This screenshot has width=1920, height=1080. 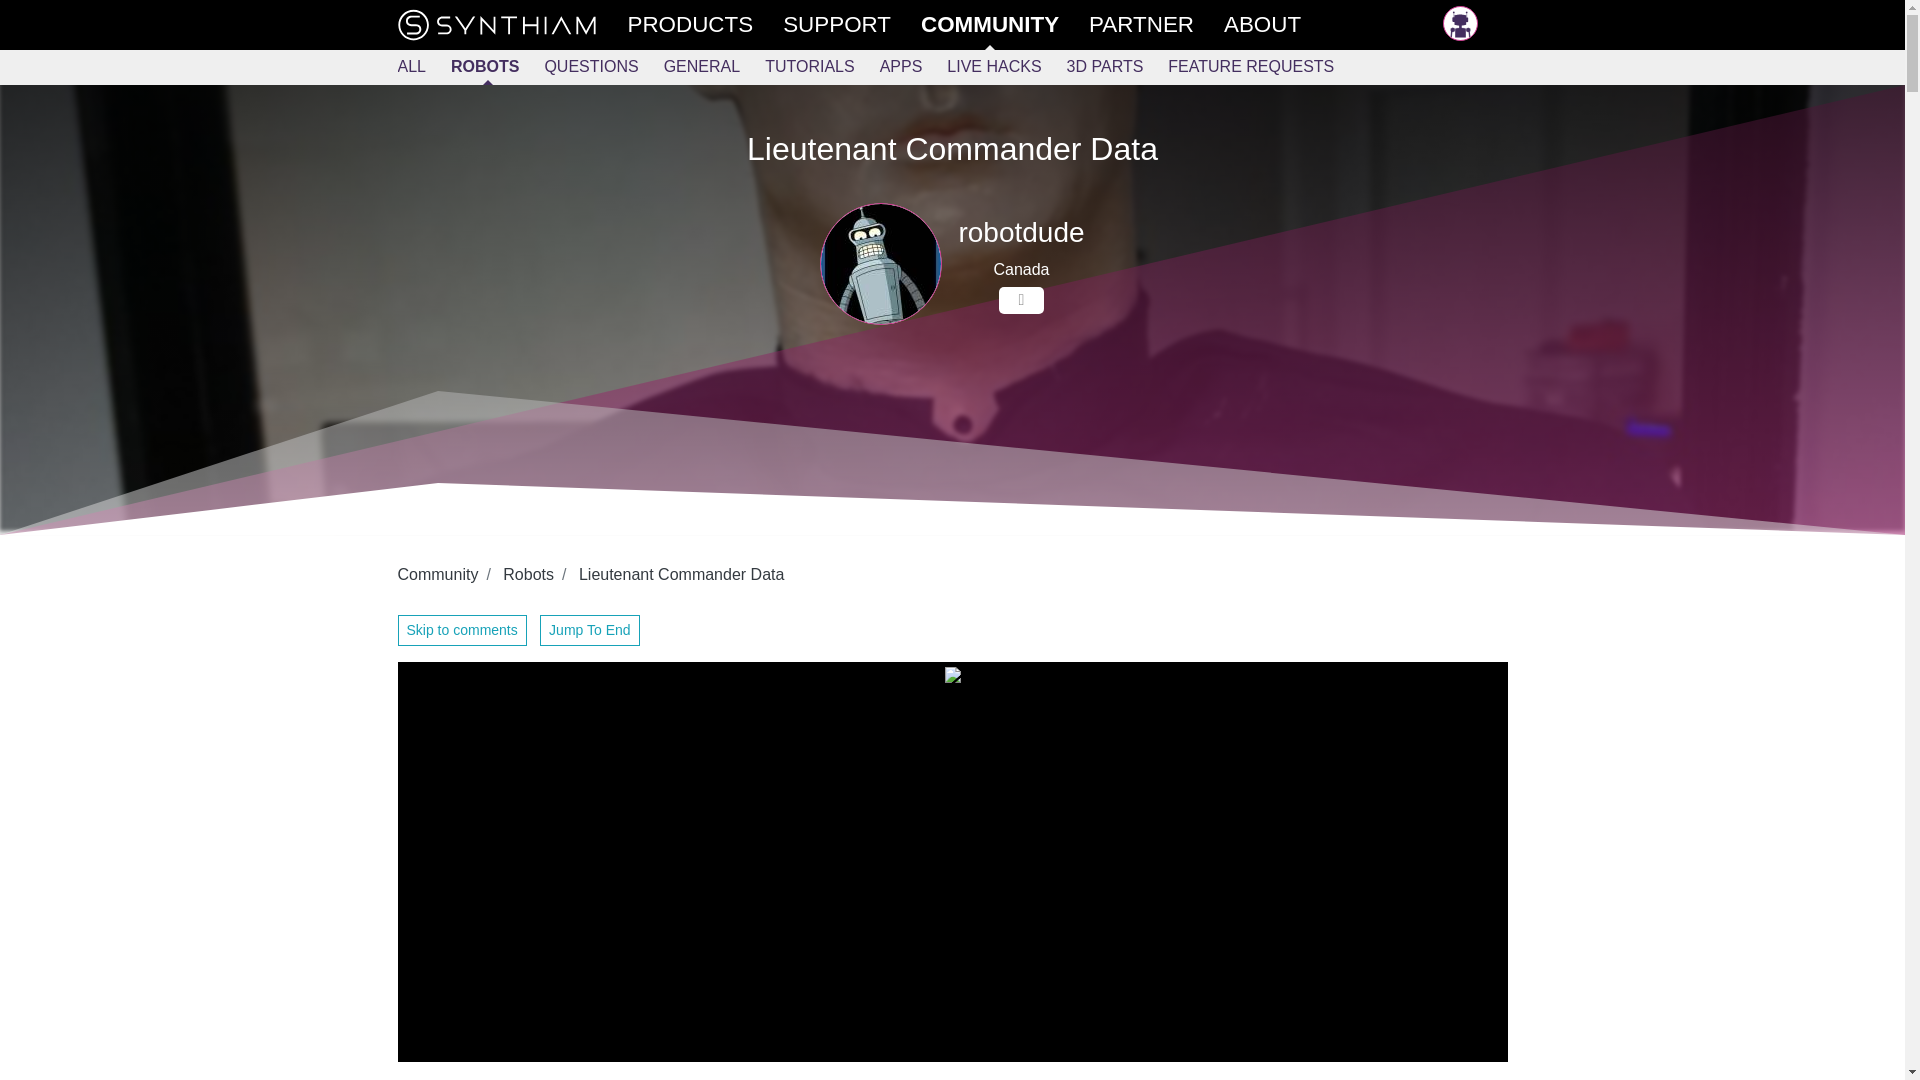 What do you see at coordinates (438, 574) in the screenshot?
I see `Community` at bounding box center [438, 574].